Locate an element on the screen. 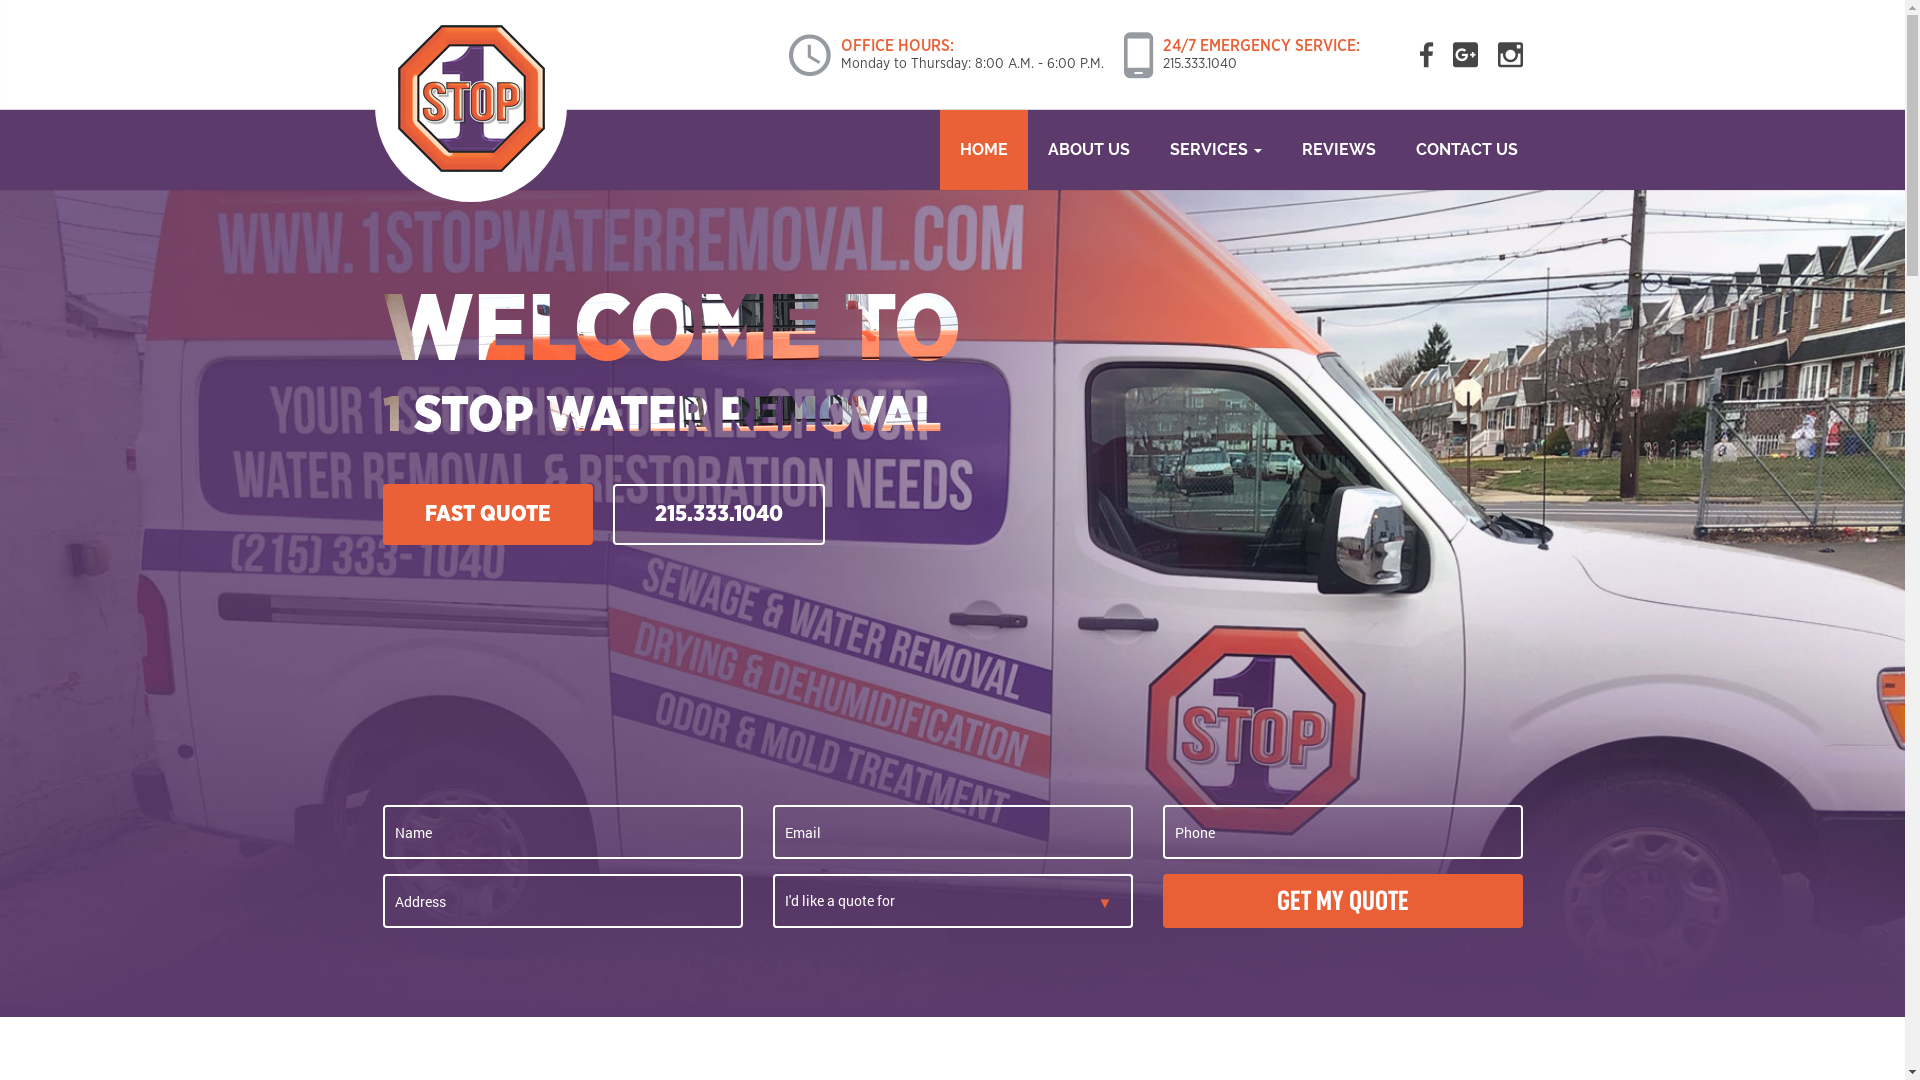  FAST QUOTE is located at coordinates (487, 515).